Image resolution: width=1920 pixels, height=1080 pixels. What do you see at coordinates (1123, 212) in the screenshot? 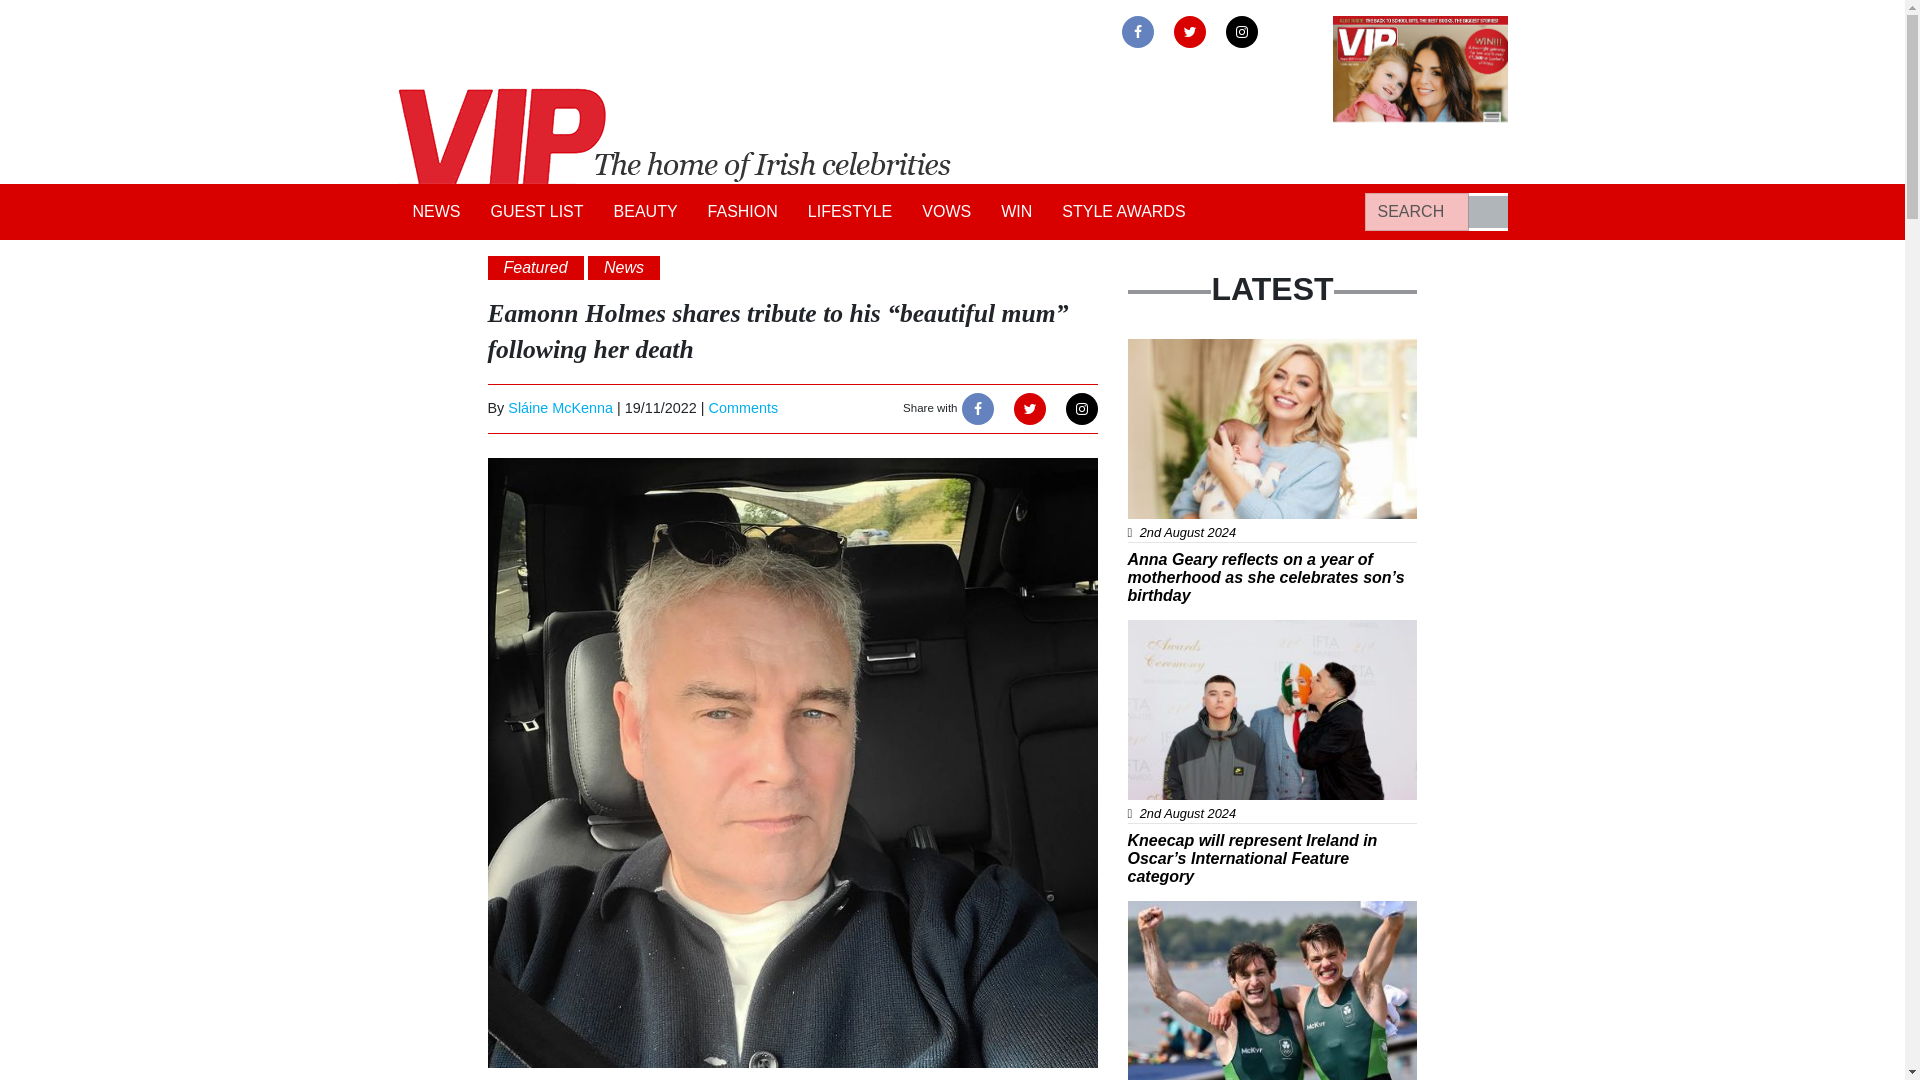
I see `STYLE AWARDS` at bounding box center [1123, 212].